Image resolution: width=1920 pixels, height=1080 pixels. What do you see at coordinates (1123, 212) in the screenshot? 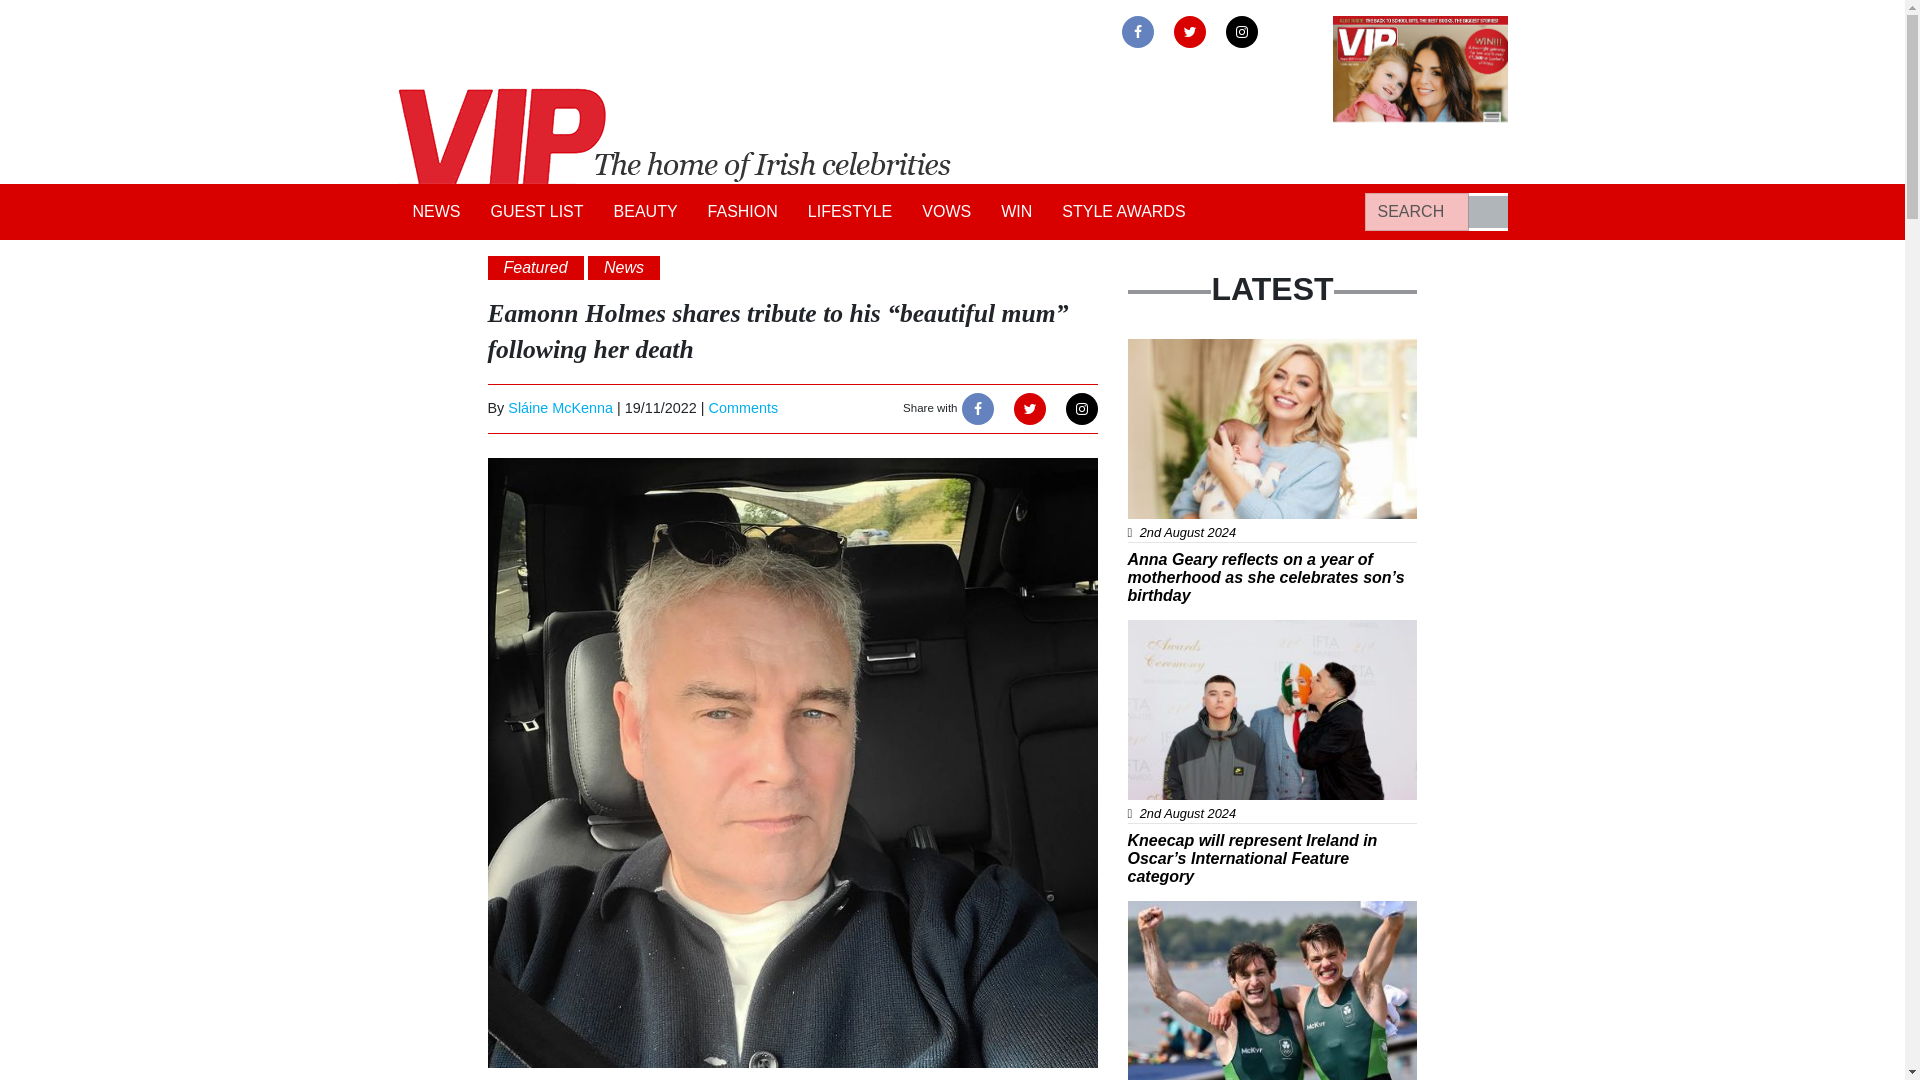
I see `STYLE AWARDS` at bounding box center [1123, 212].